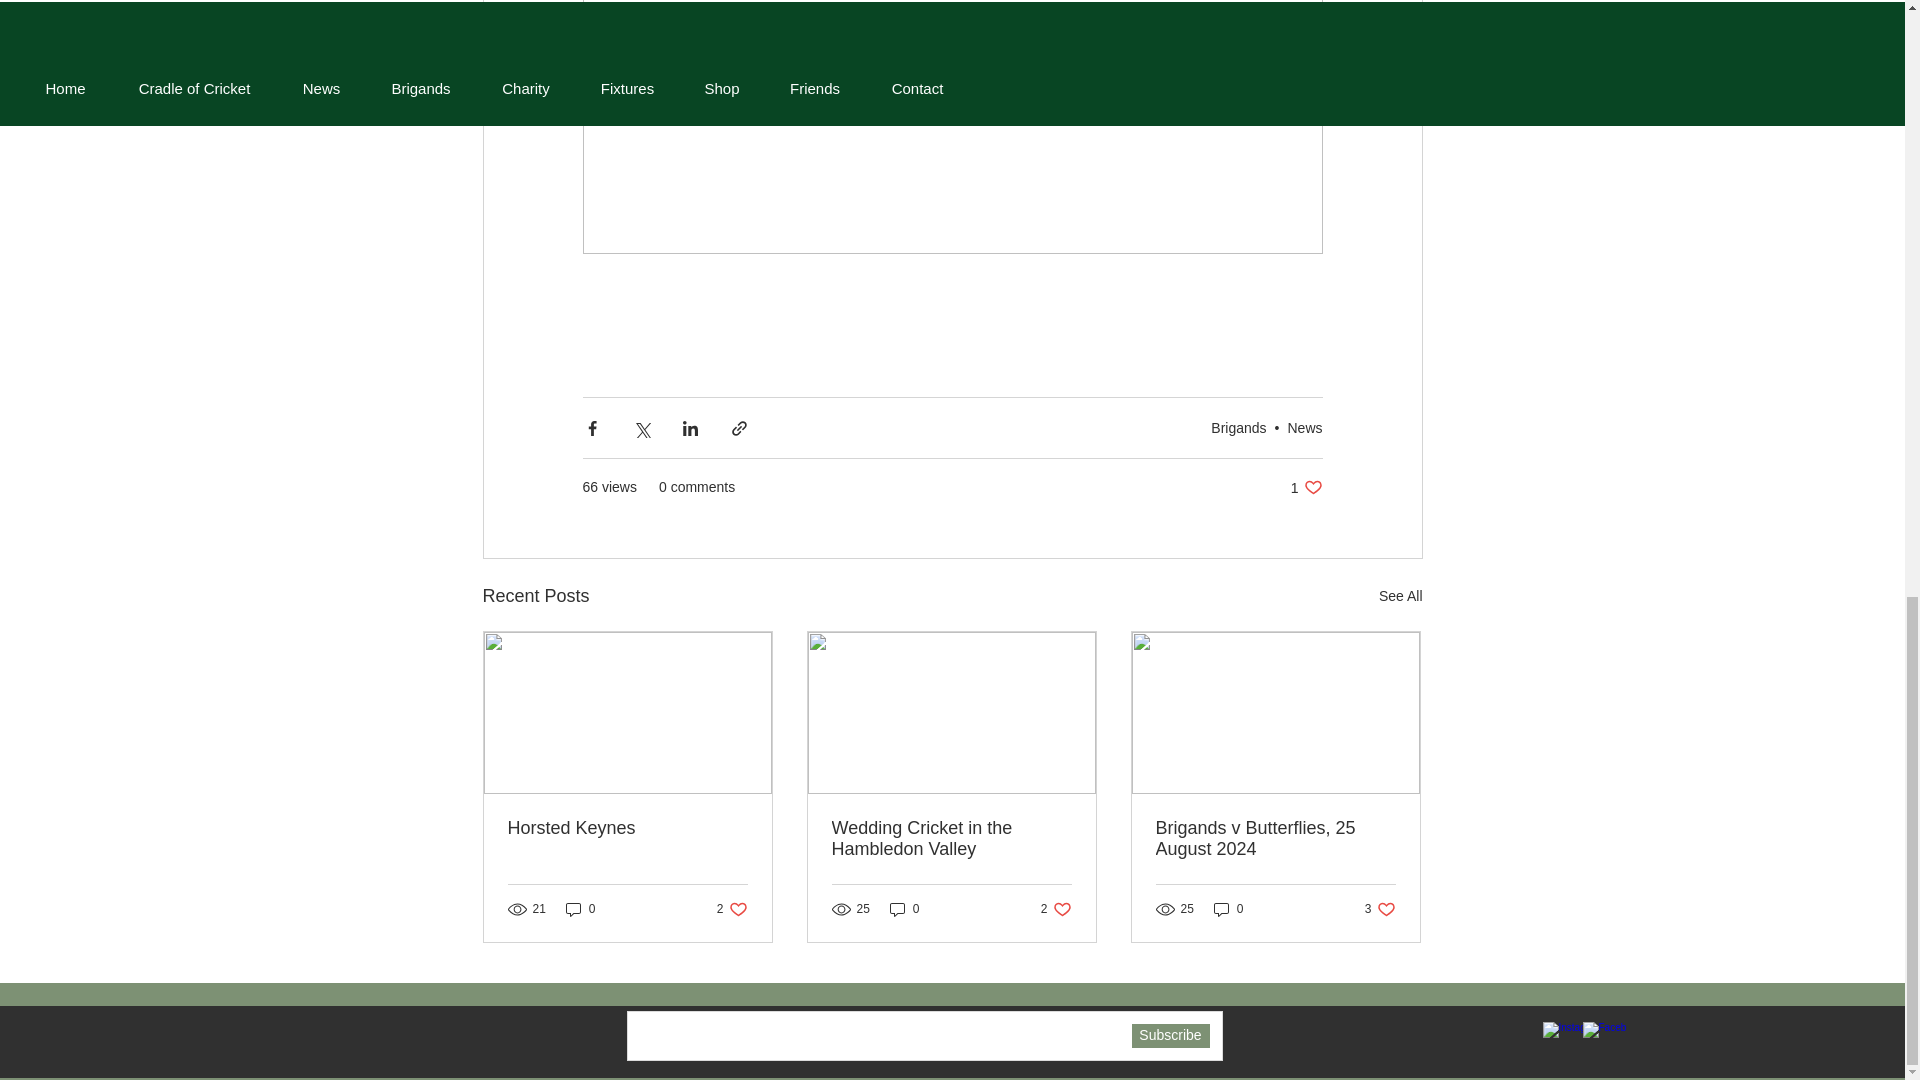 The height and width of the screenshot is (1080, 1920). What do you see at coordinates (1304, 428) in the screenshot?
I see `News` at bounding box center [1304, 428].